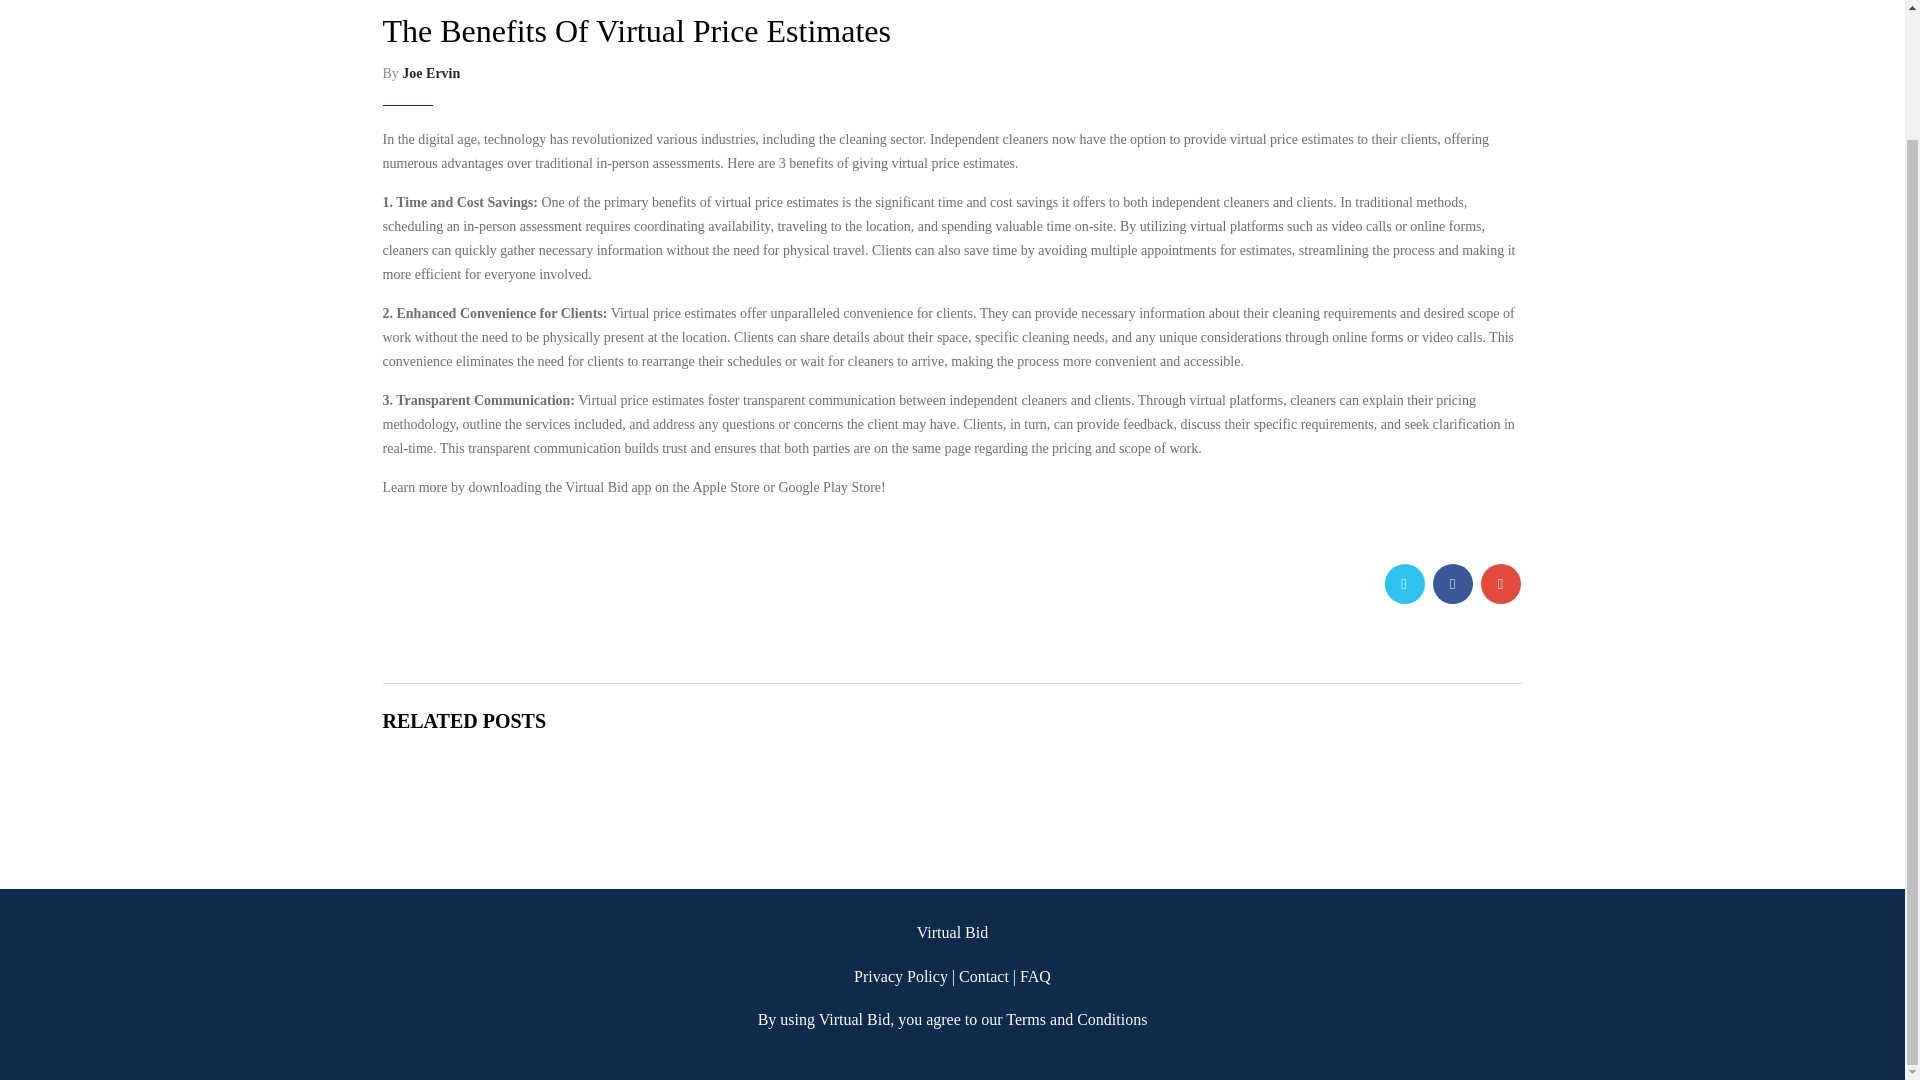 The width and height of the screenshot is (1920, 1080). What do you see at coordinates (901, 976) in the screenshot?
I see `Privacy Policy` at bounding box center [901, 976].